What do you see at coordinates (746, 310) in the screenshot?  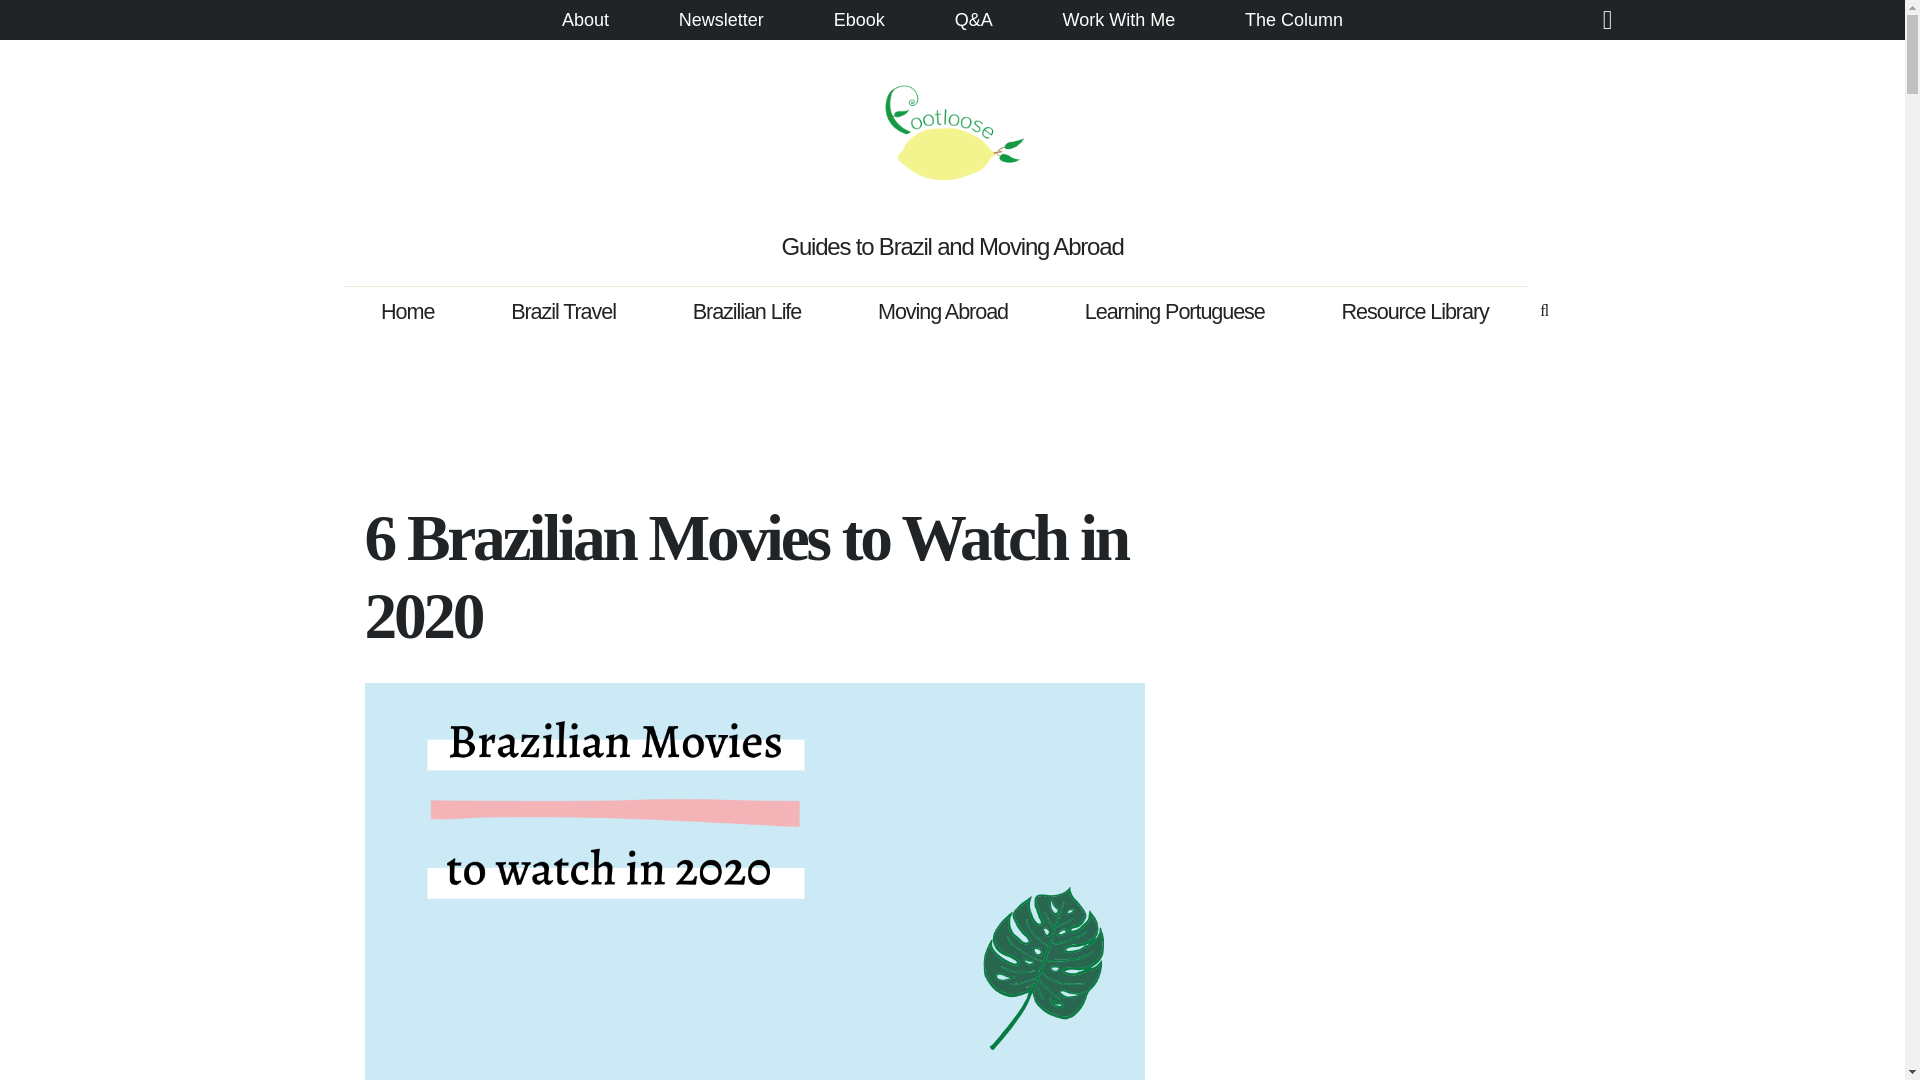 I see `Brazilian Life` at bounding box center [746, 310].